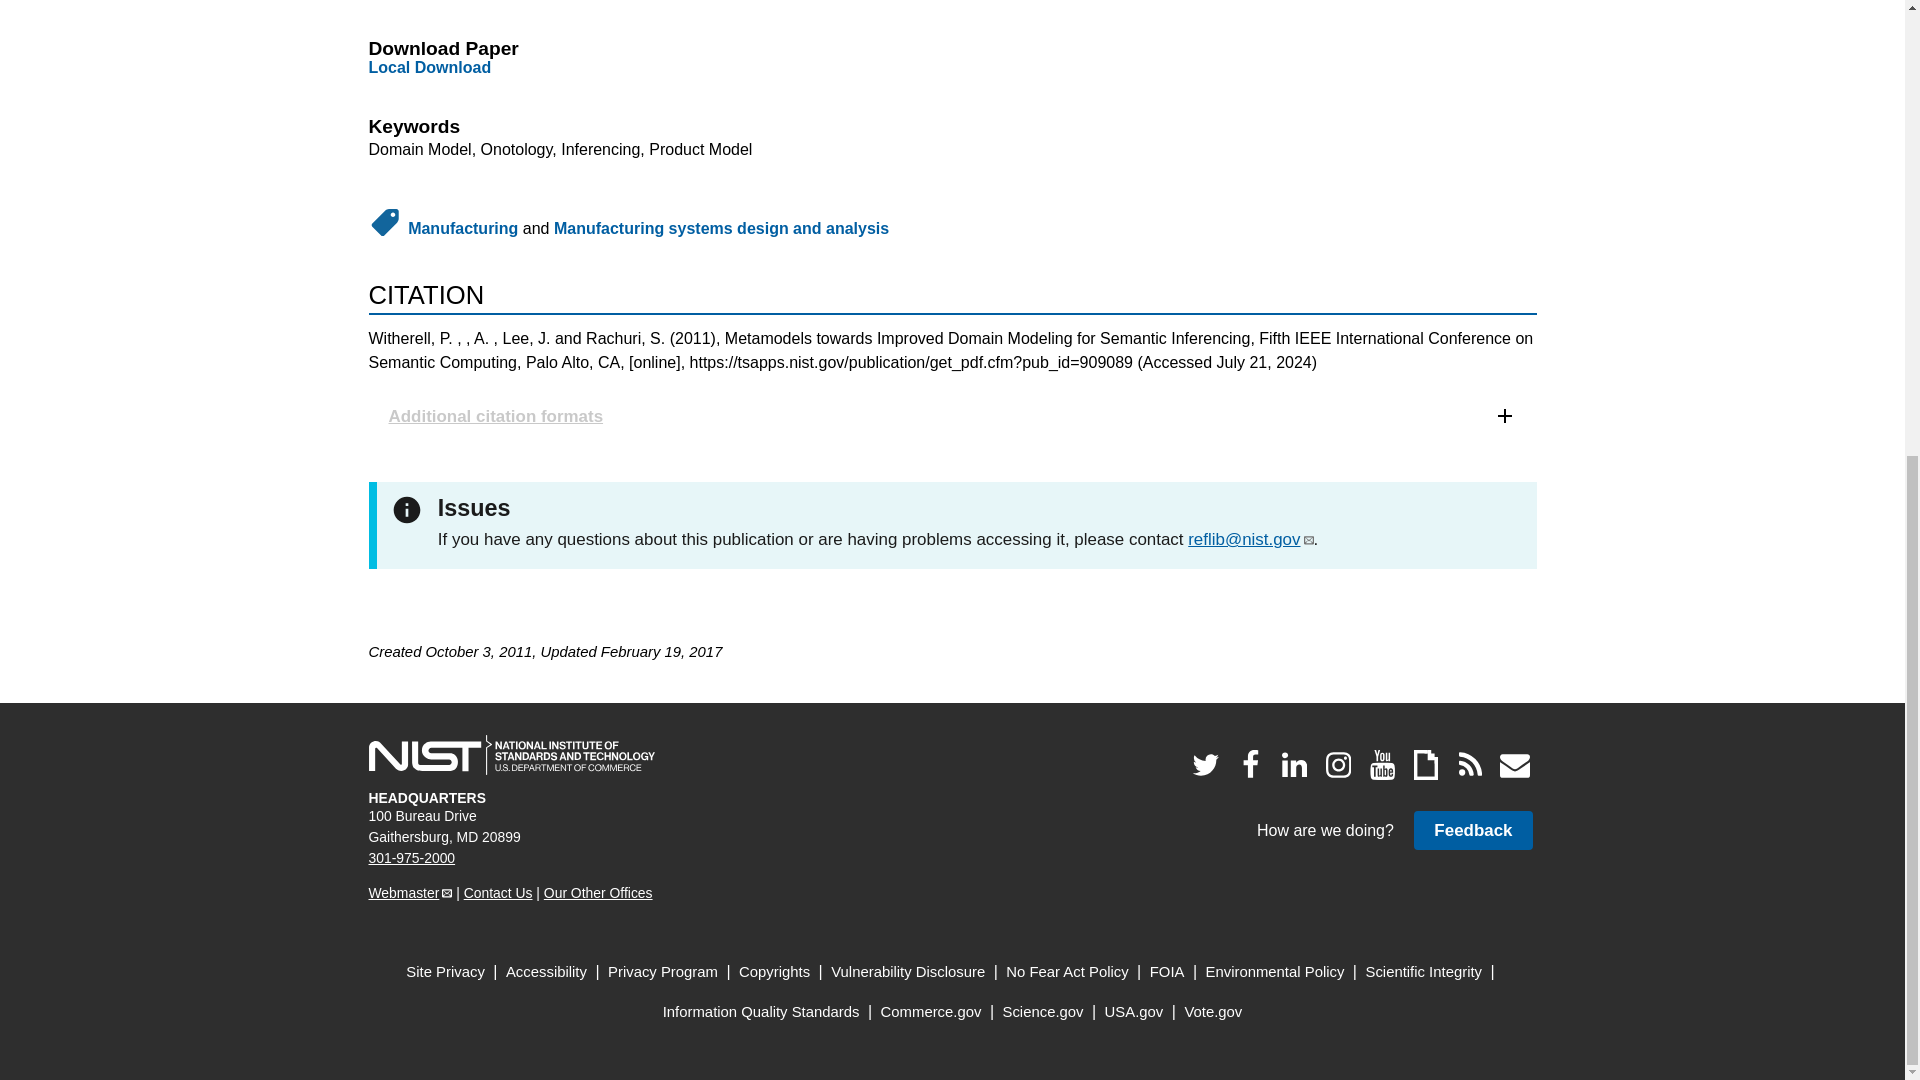 This screenshot has width=1920, height=1080. I want to click on Feedback, so click(1472, 830).